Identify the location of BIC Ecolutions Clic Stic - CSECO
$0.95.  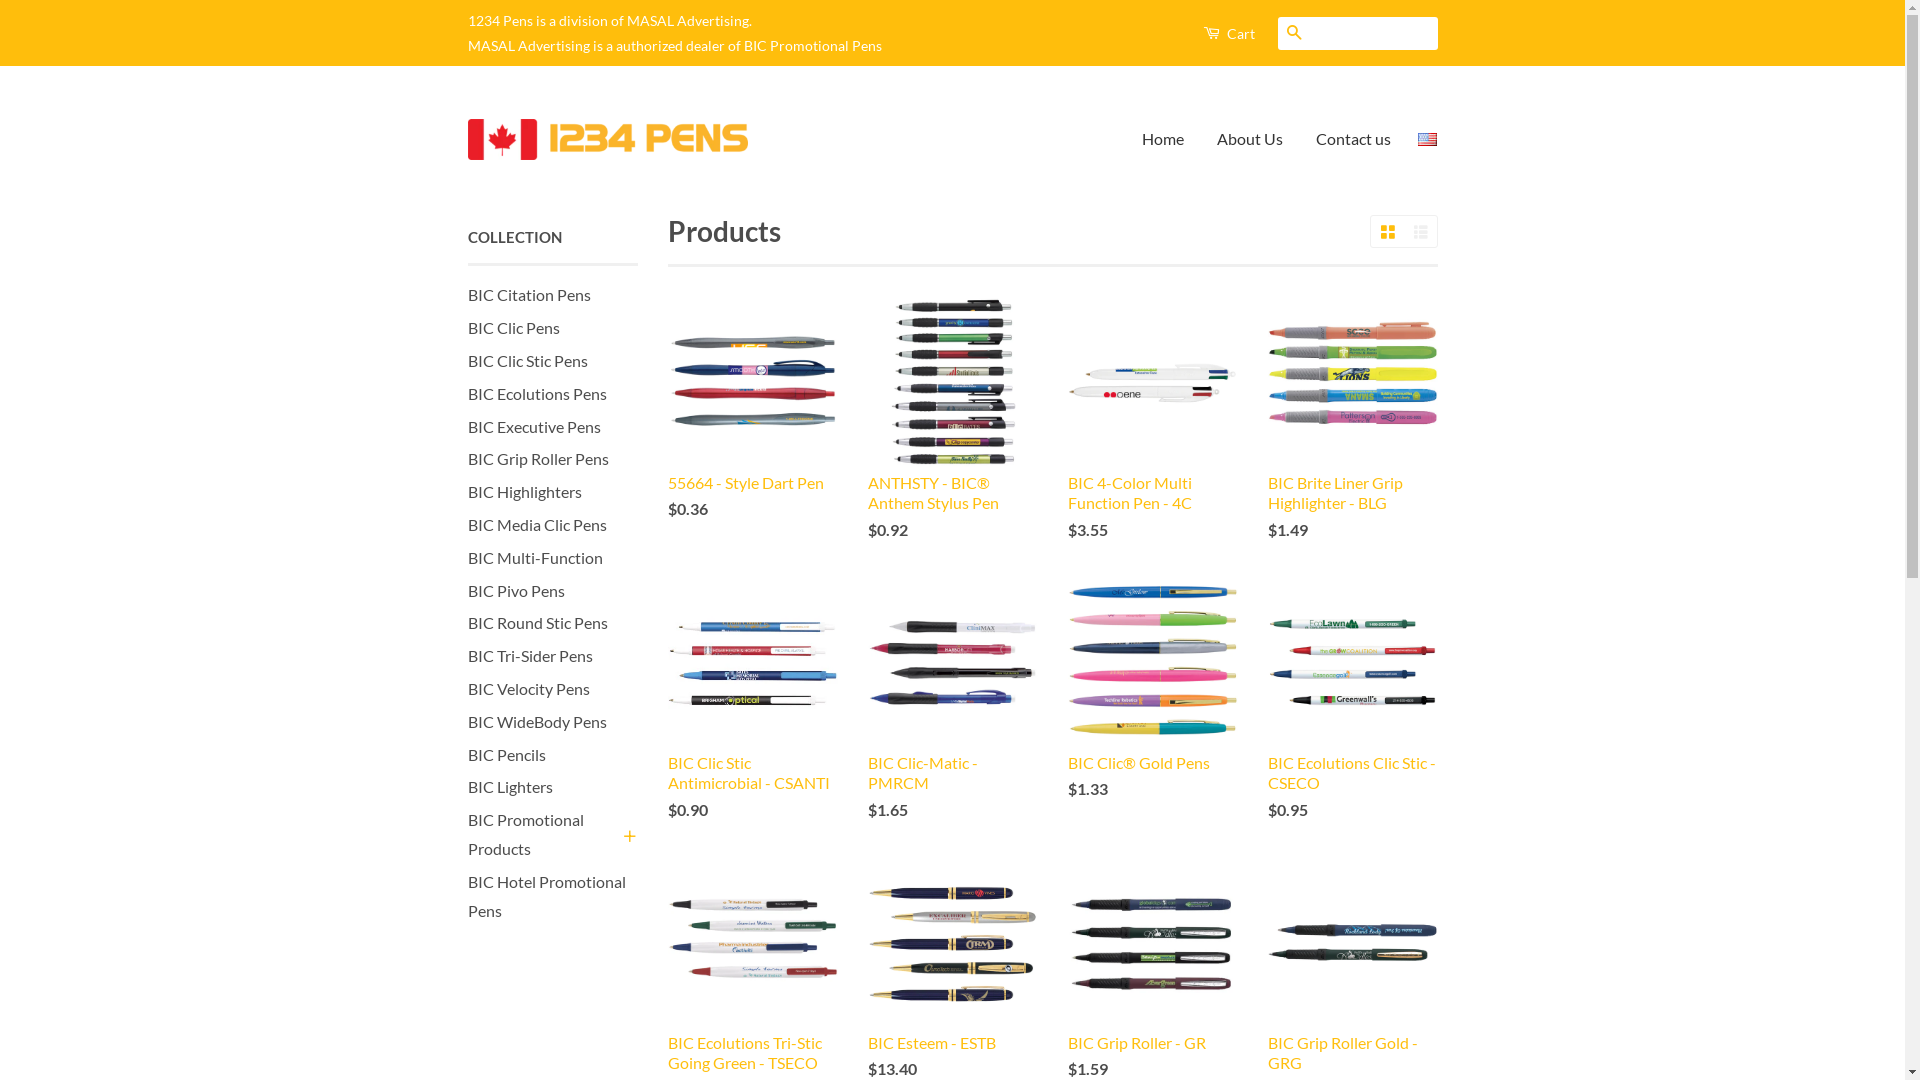
(1353, 717).